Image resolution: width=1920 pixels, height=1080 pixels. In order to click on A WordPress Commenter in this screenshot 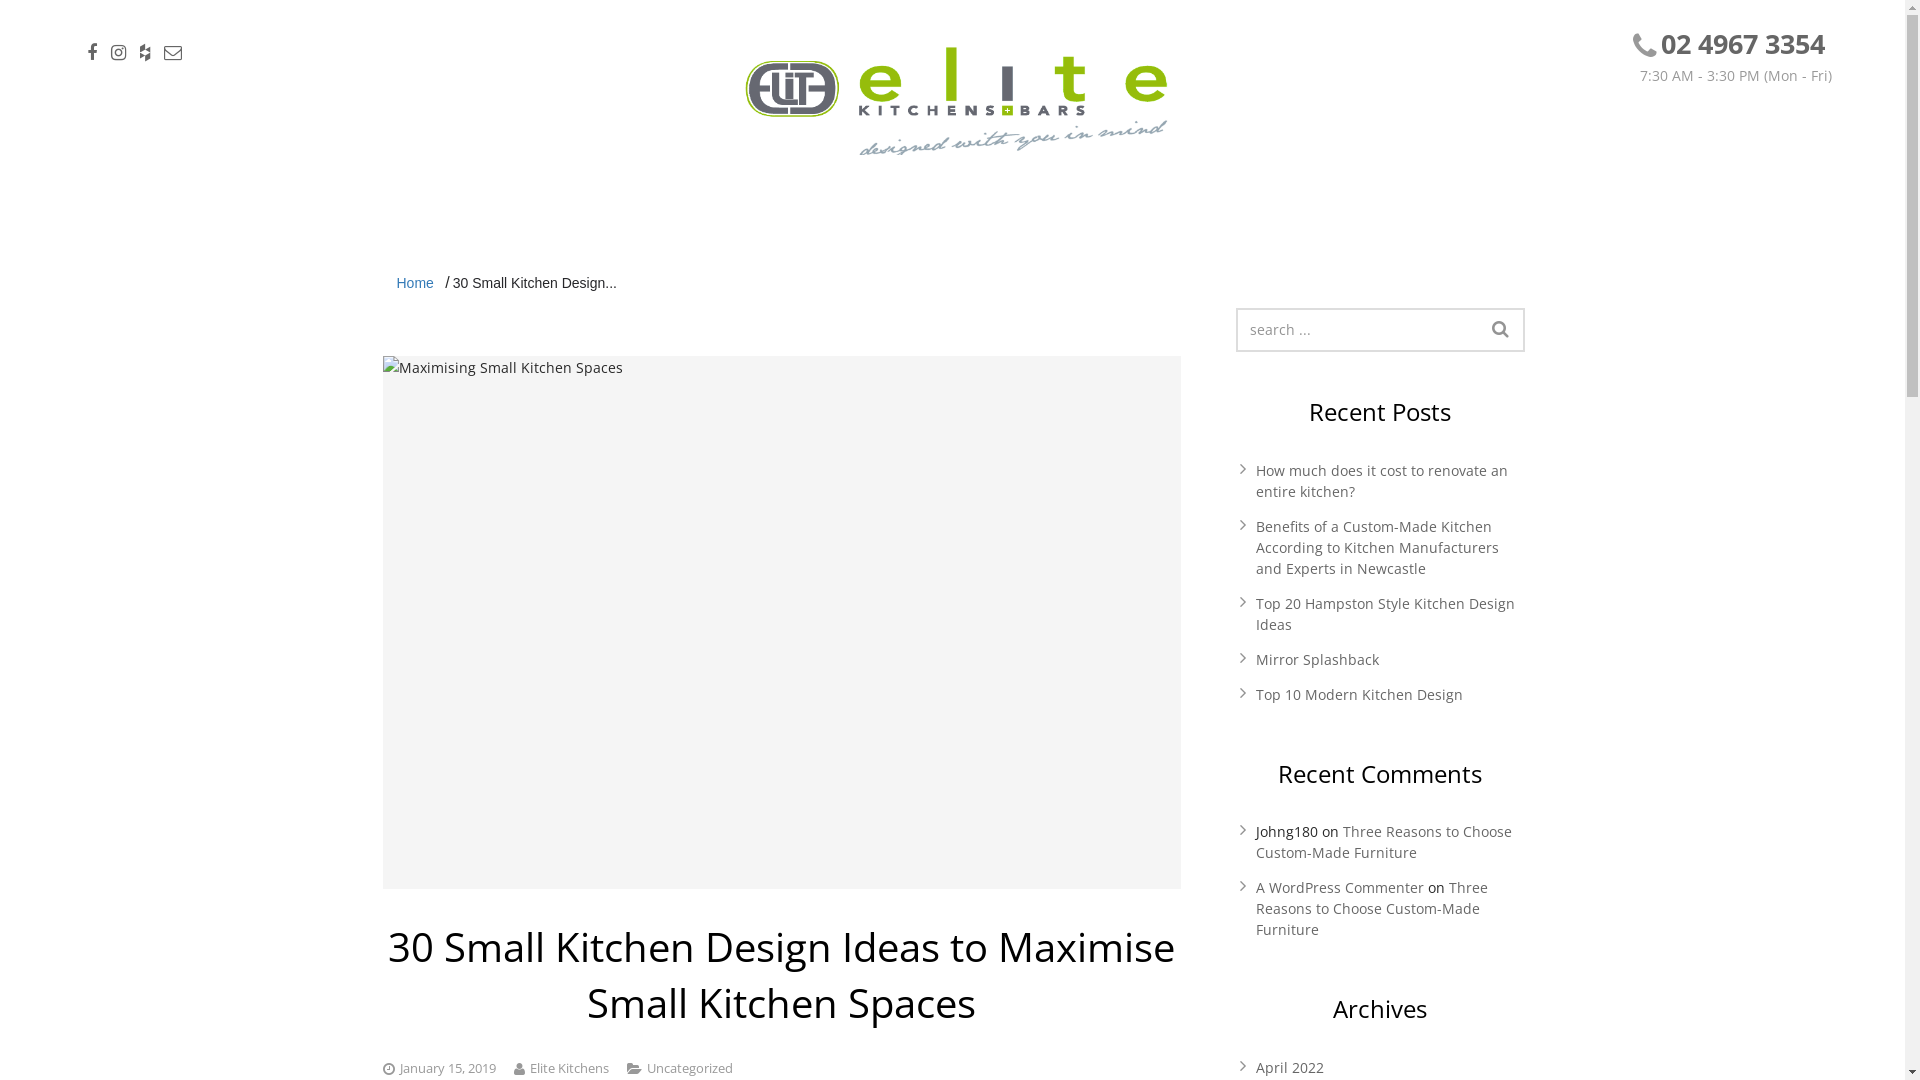, I will do `click(1340, 888)`.